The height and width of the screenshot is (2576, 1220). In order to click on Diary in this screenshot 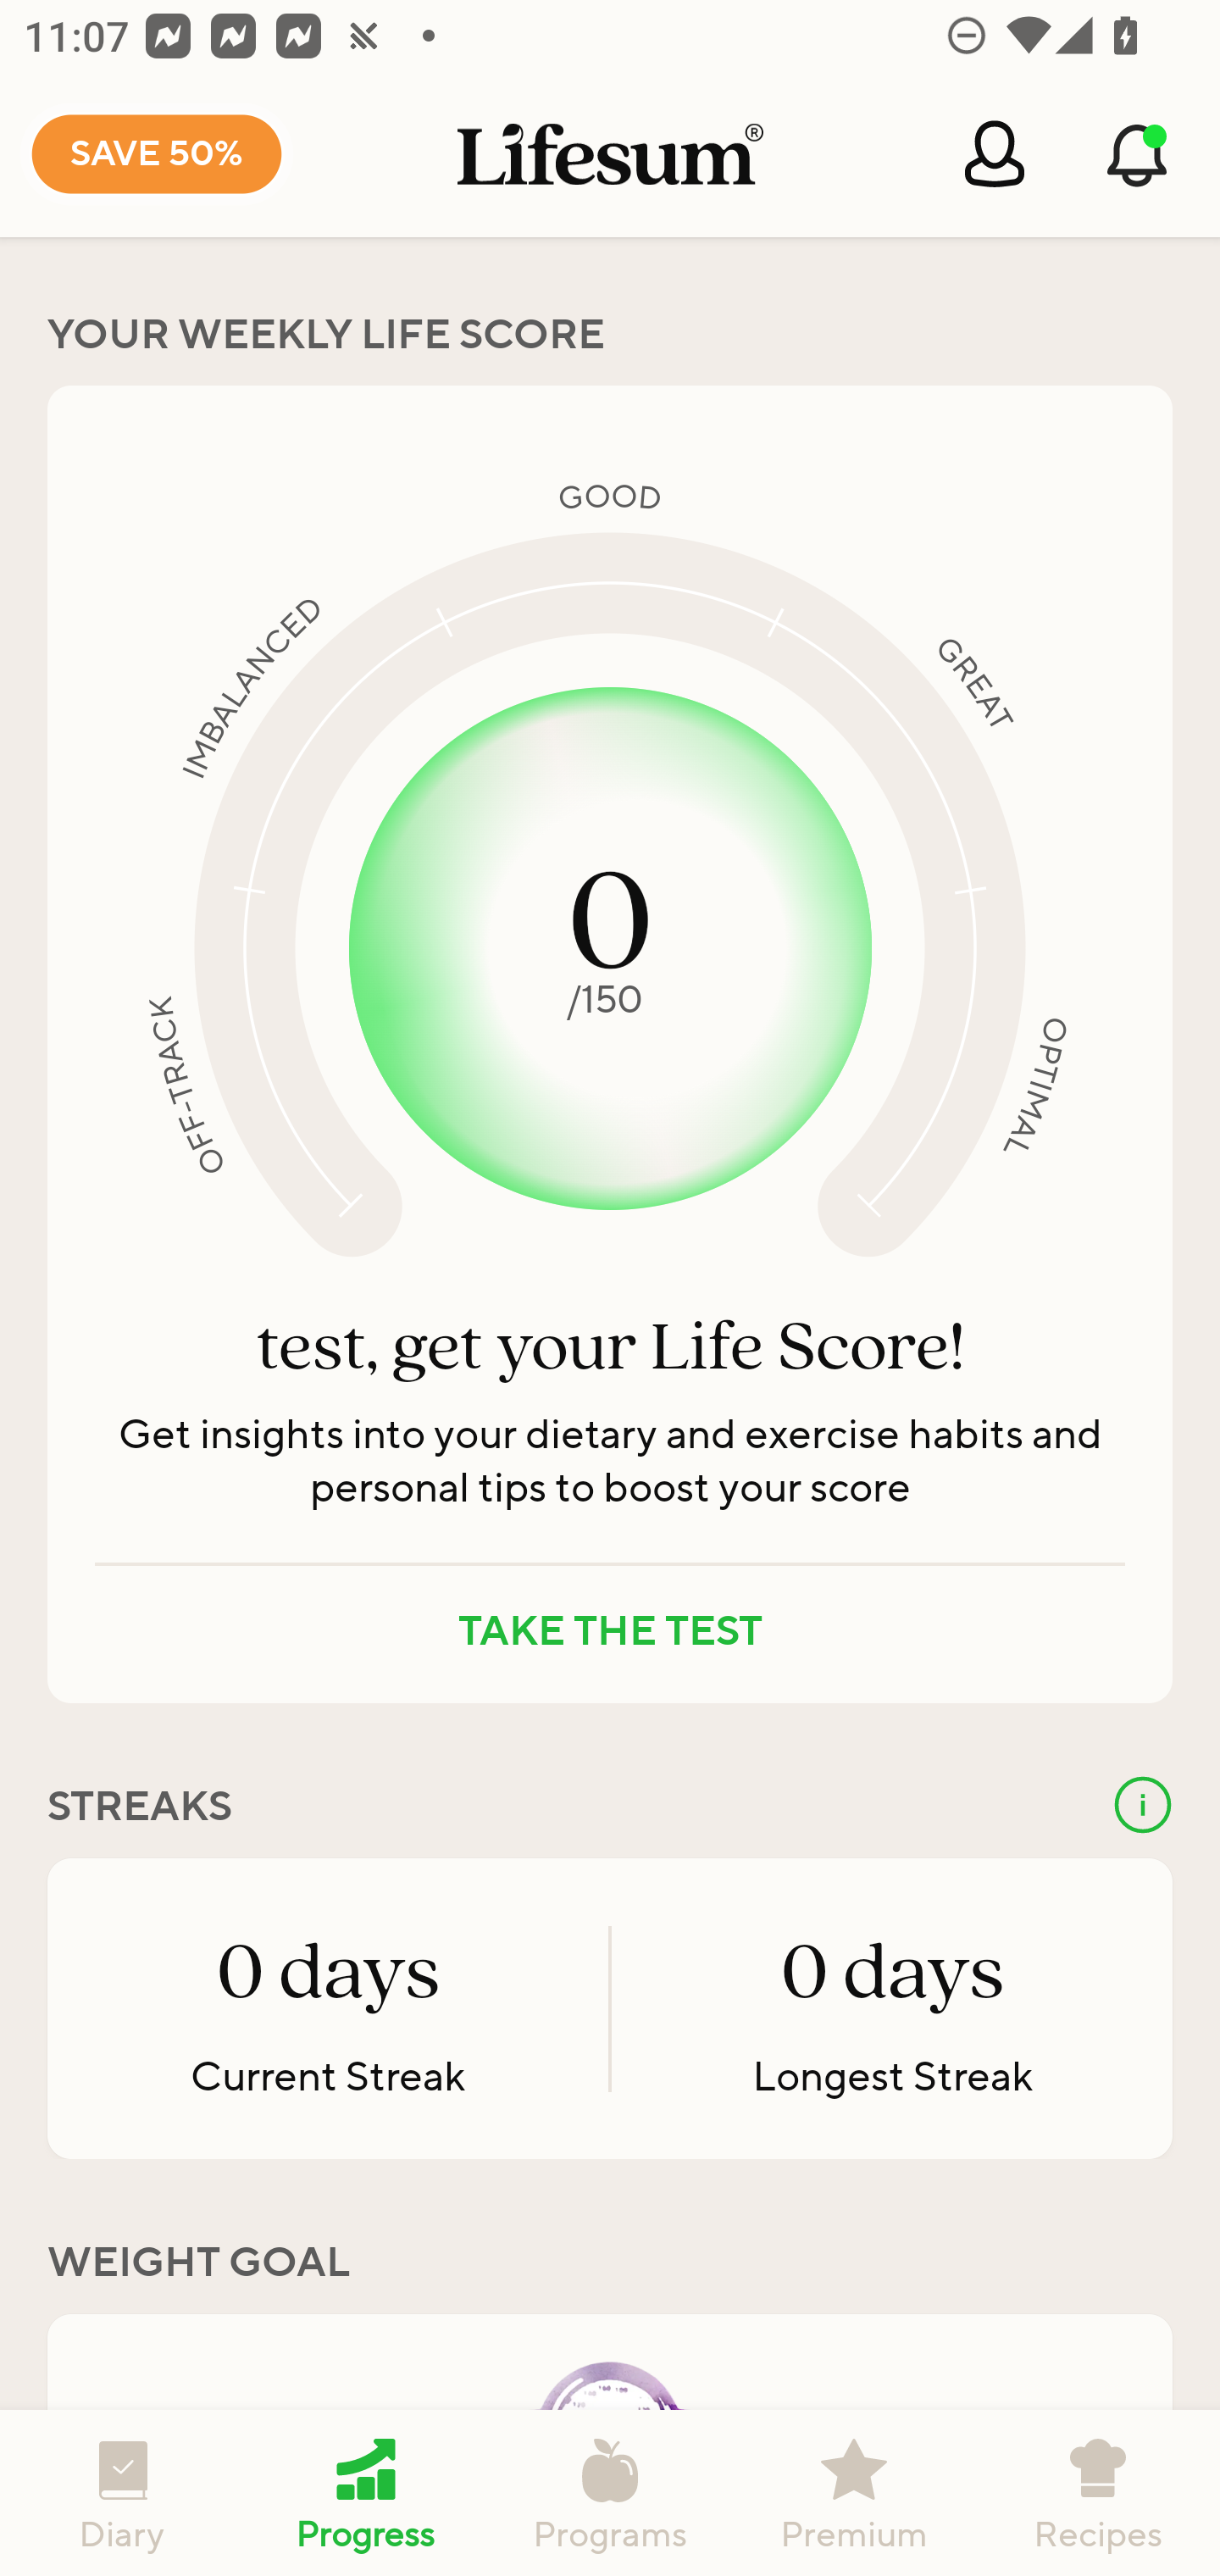, I will do `click(122, 2493)`.